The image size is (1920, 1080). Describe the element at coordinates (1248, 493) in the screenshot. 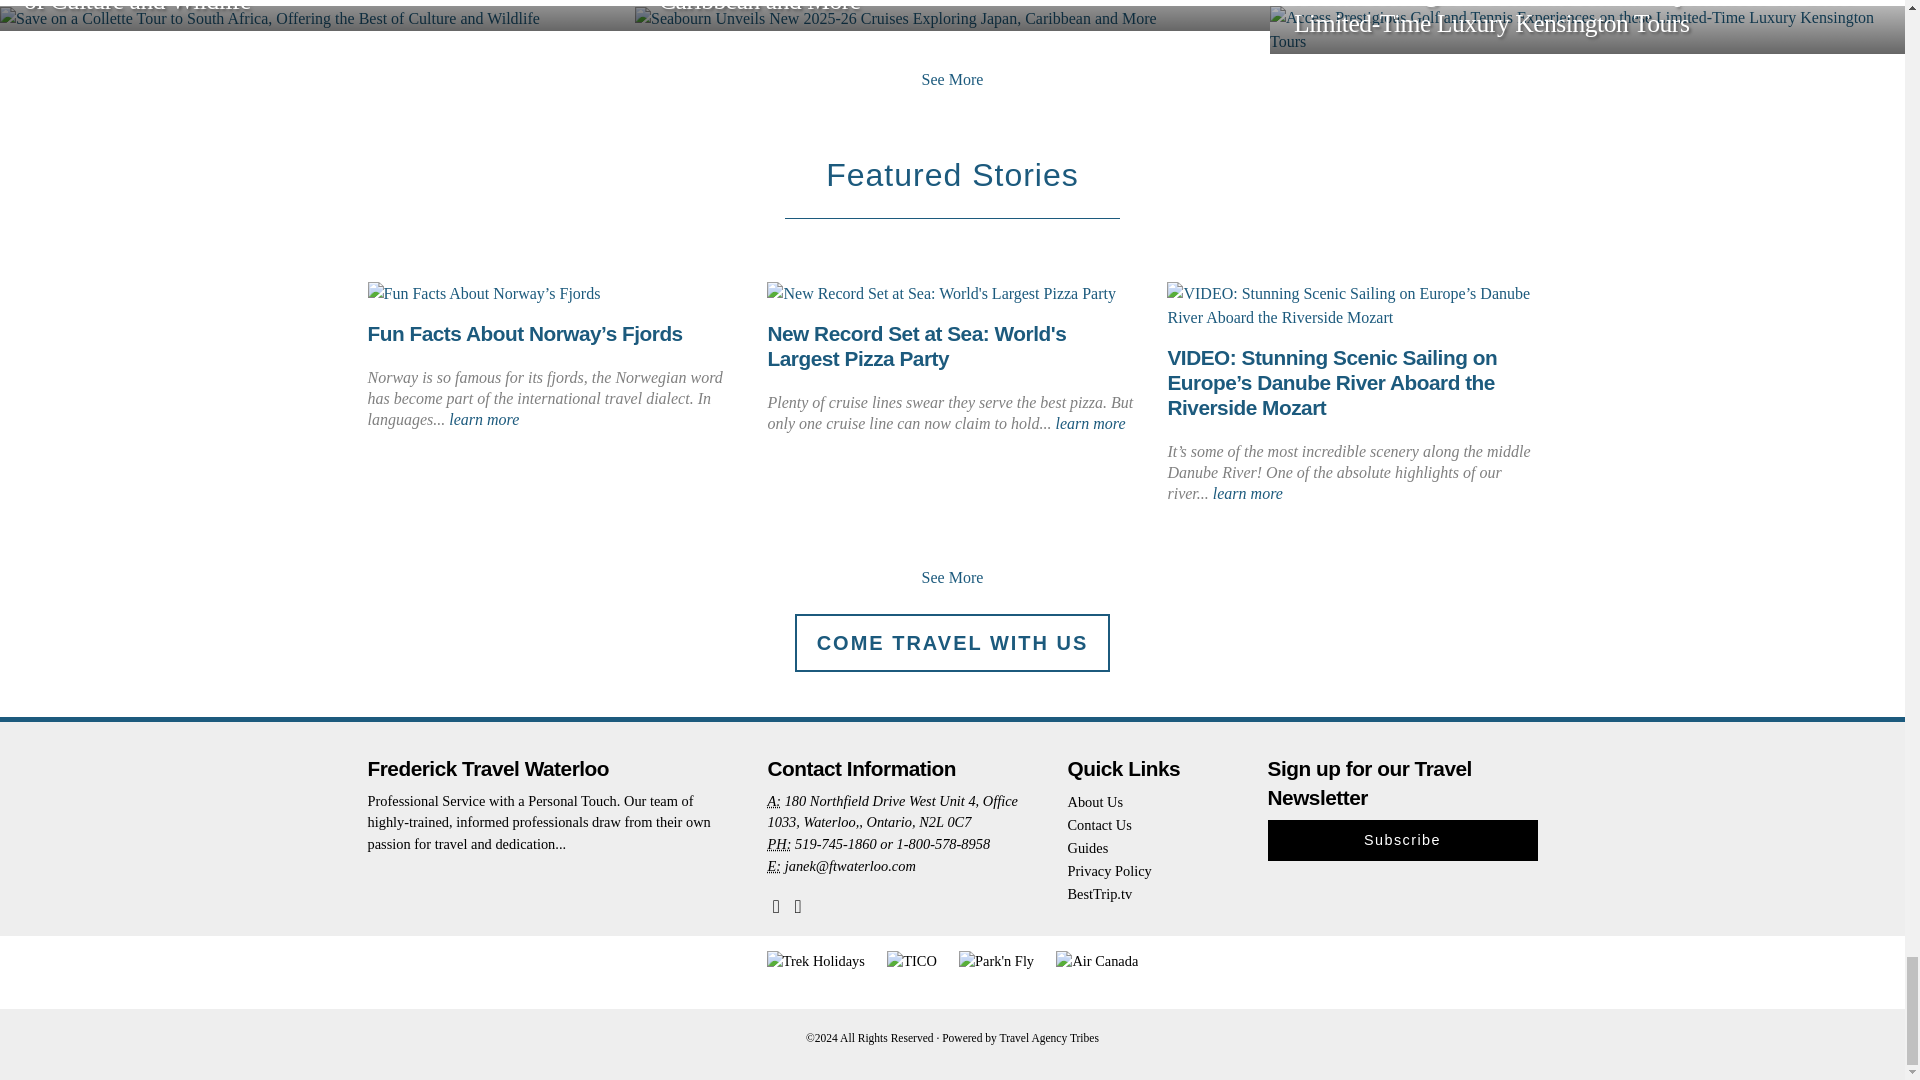

I see `learn more` at that location.